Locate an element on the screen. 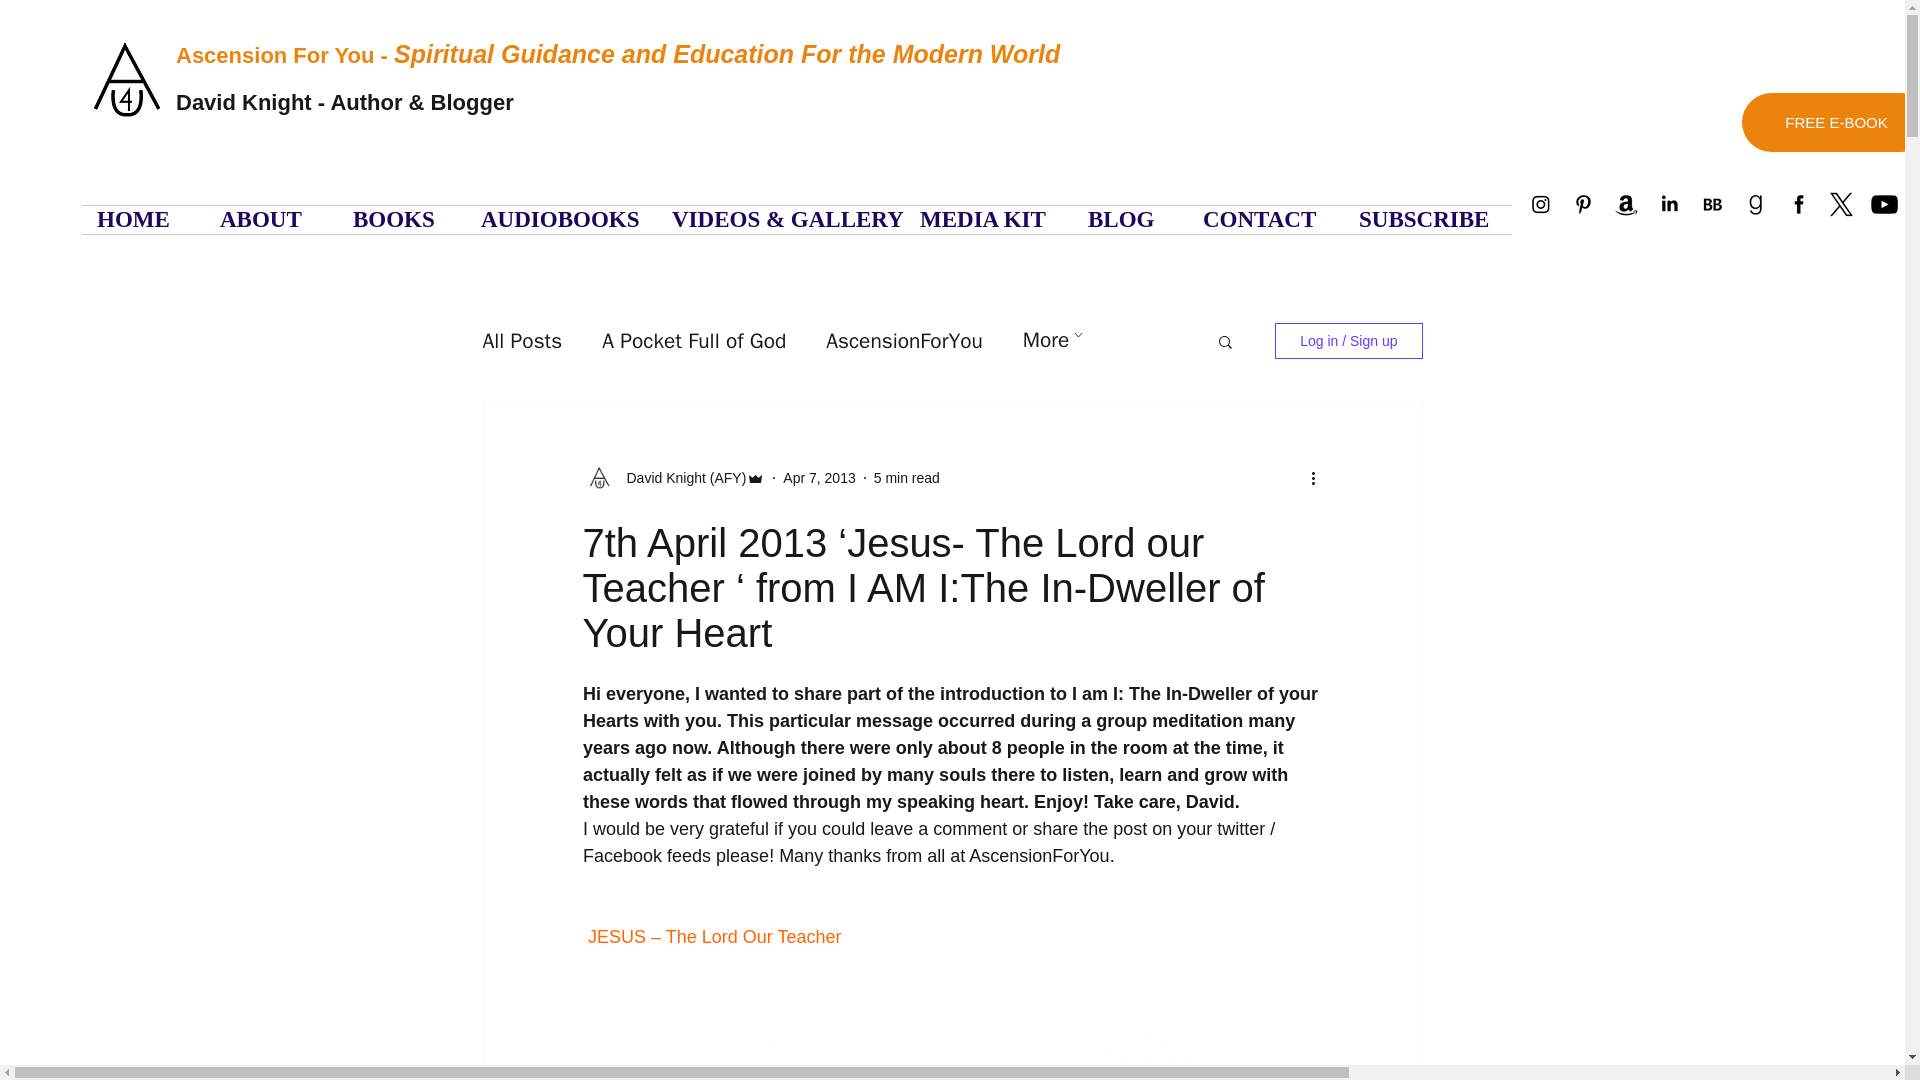 The height and width of the screenshot is (1080, 1920). Apr 7, 2013 is located at coordinates (818, 478).